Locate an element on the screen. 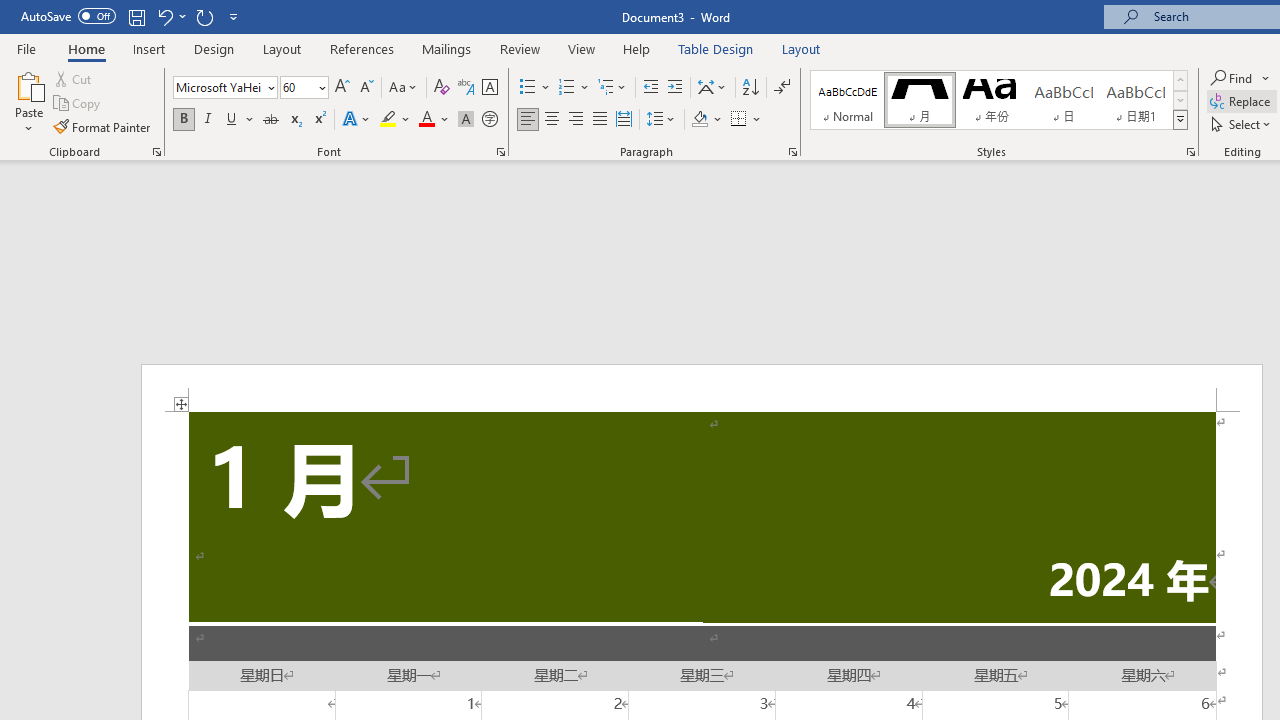 The height and width of the screenshot is (720, 1280). Font Size is located at coordinates (298, 87).